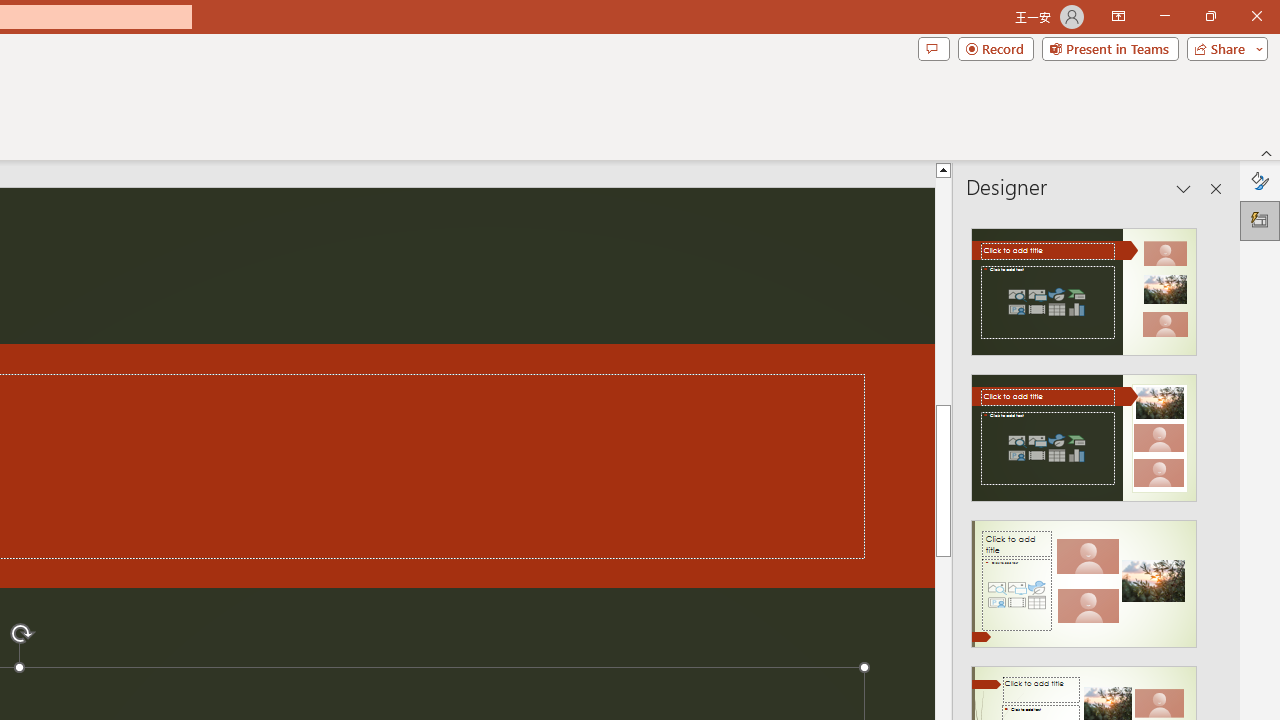 This screenshot has height=720, width=1280. Describe the element at coordinates (943, 372) in the screenshot. I see `Page up` at that location.